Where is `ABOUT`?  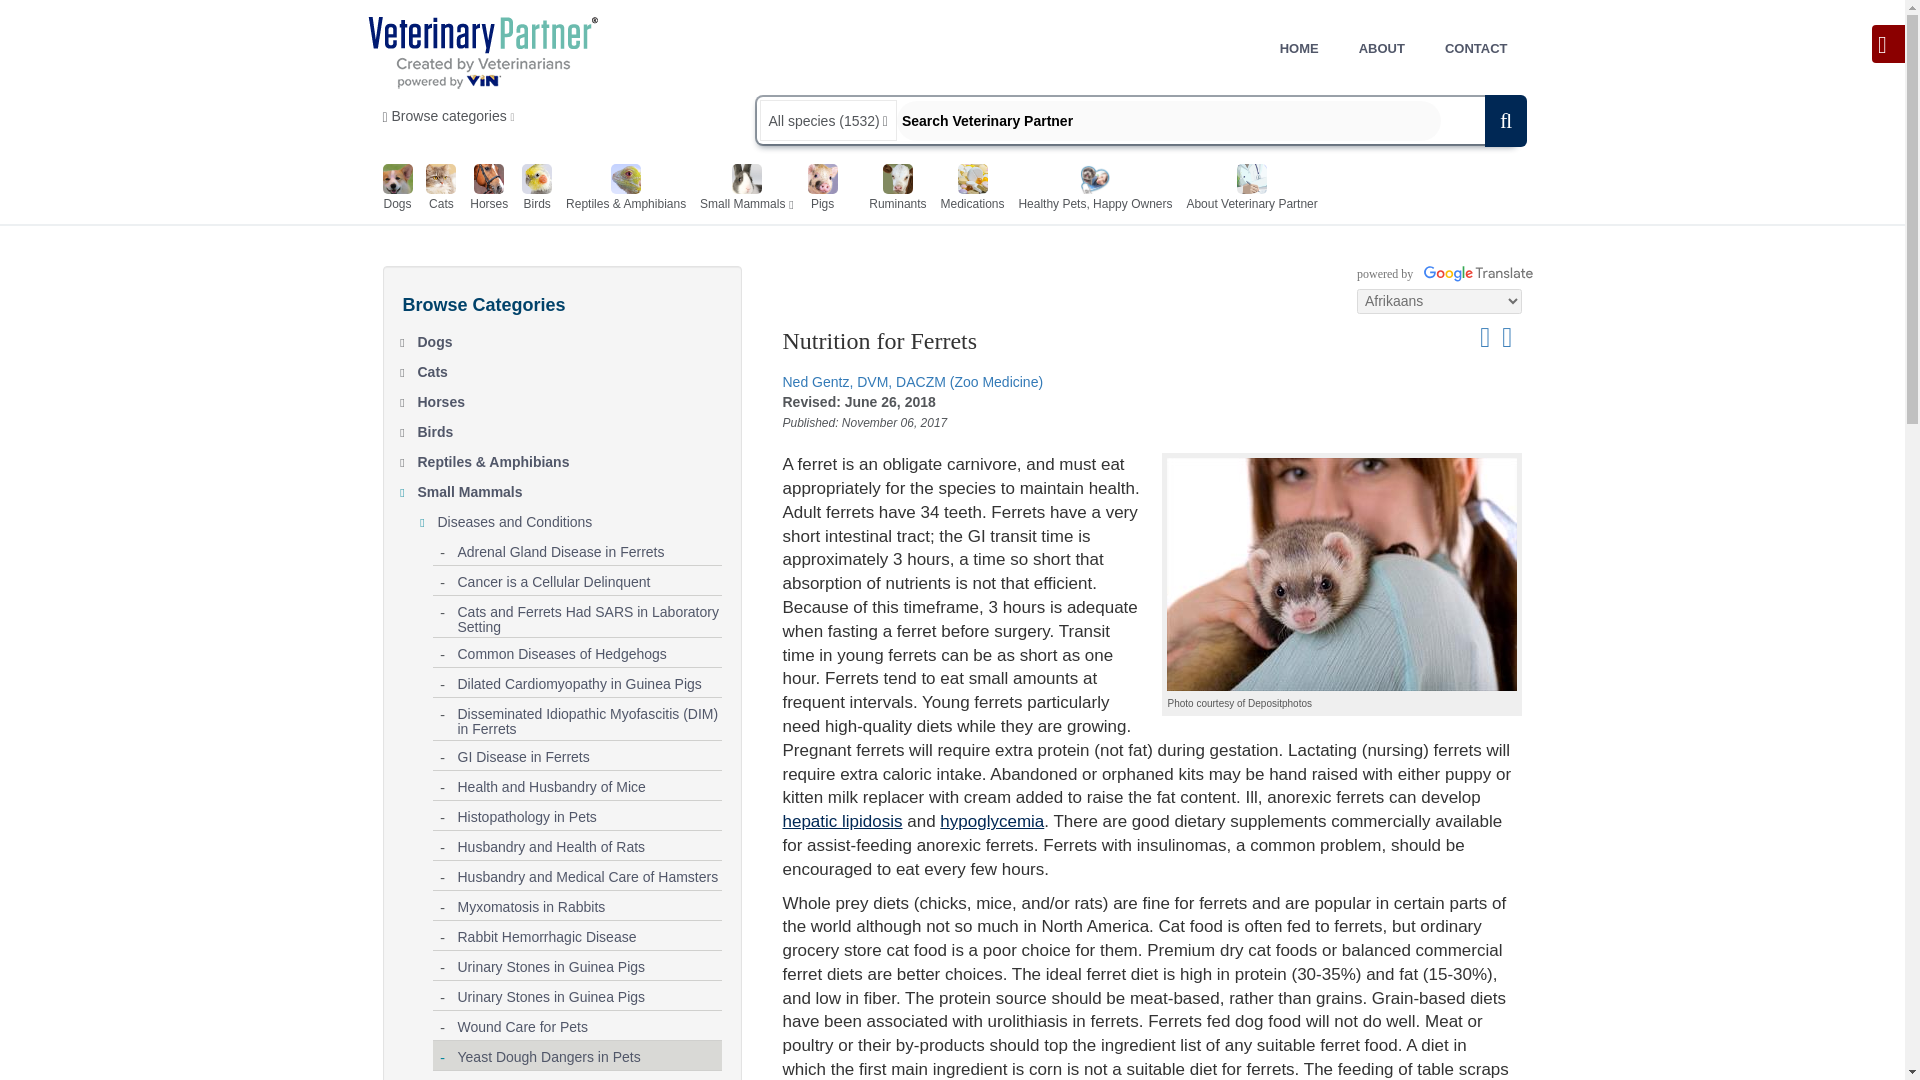 ABOUT is located at coordinates (1381, 48).